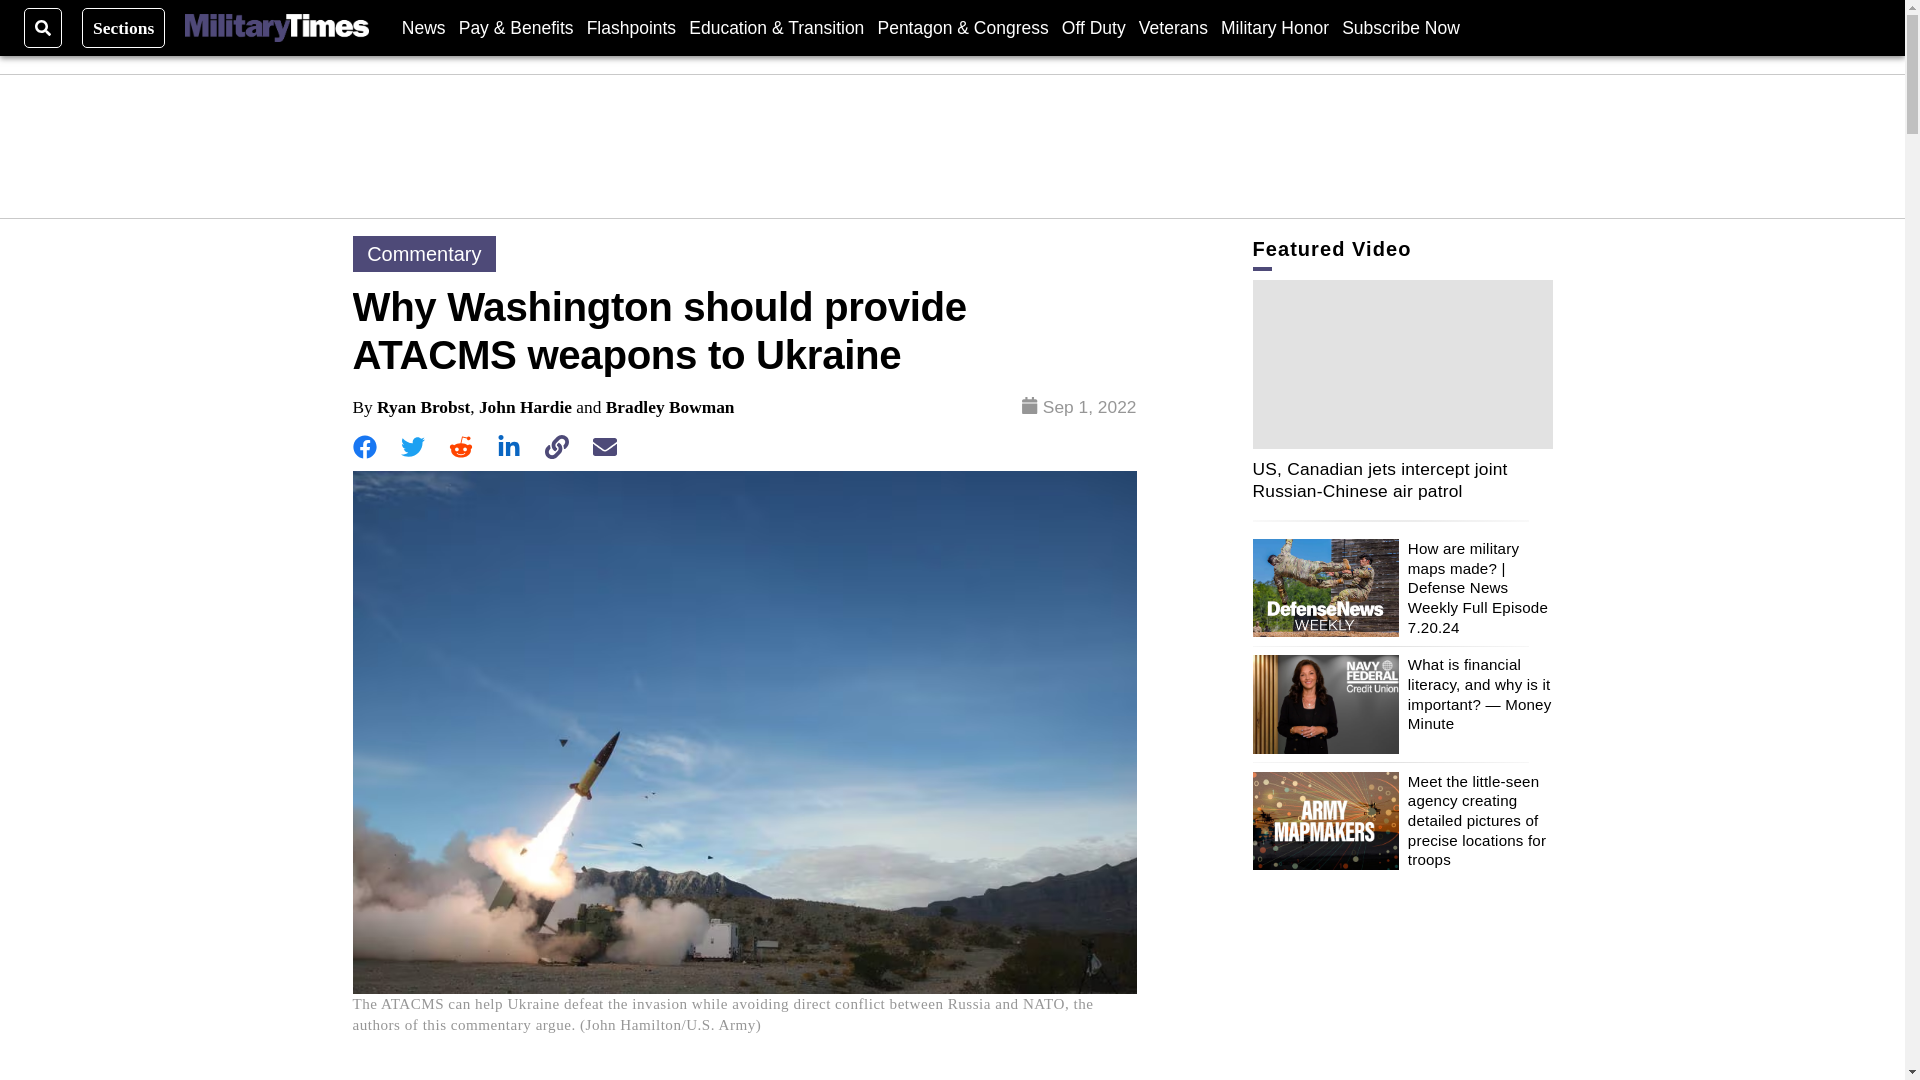 The width and height of the screenshot is (1920, 1080). I want to click on Military Times Logo, so click(276, 28).